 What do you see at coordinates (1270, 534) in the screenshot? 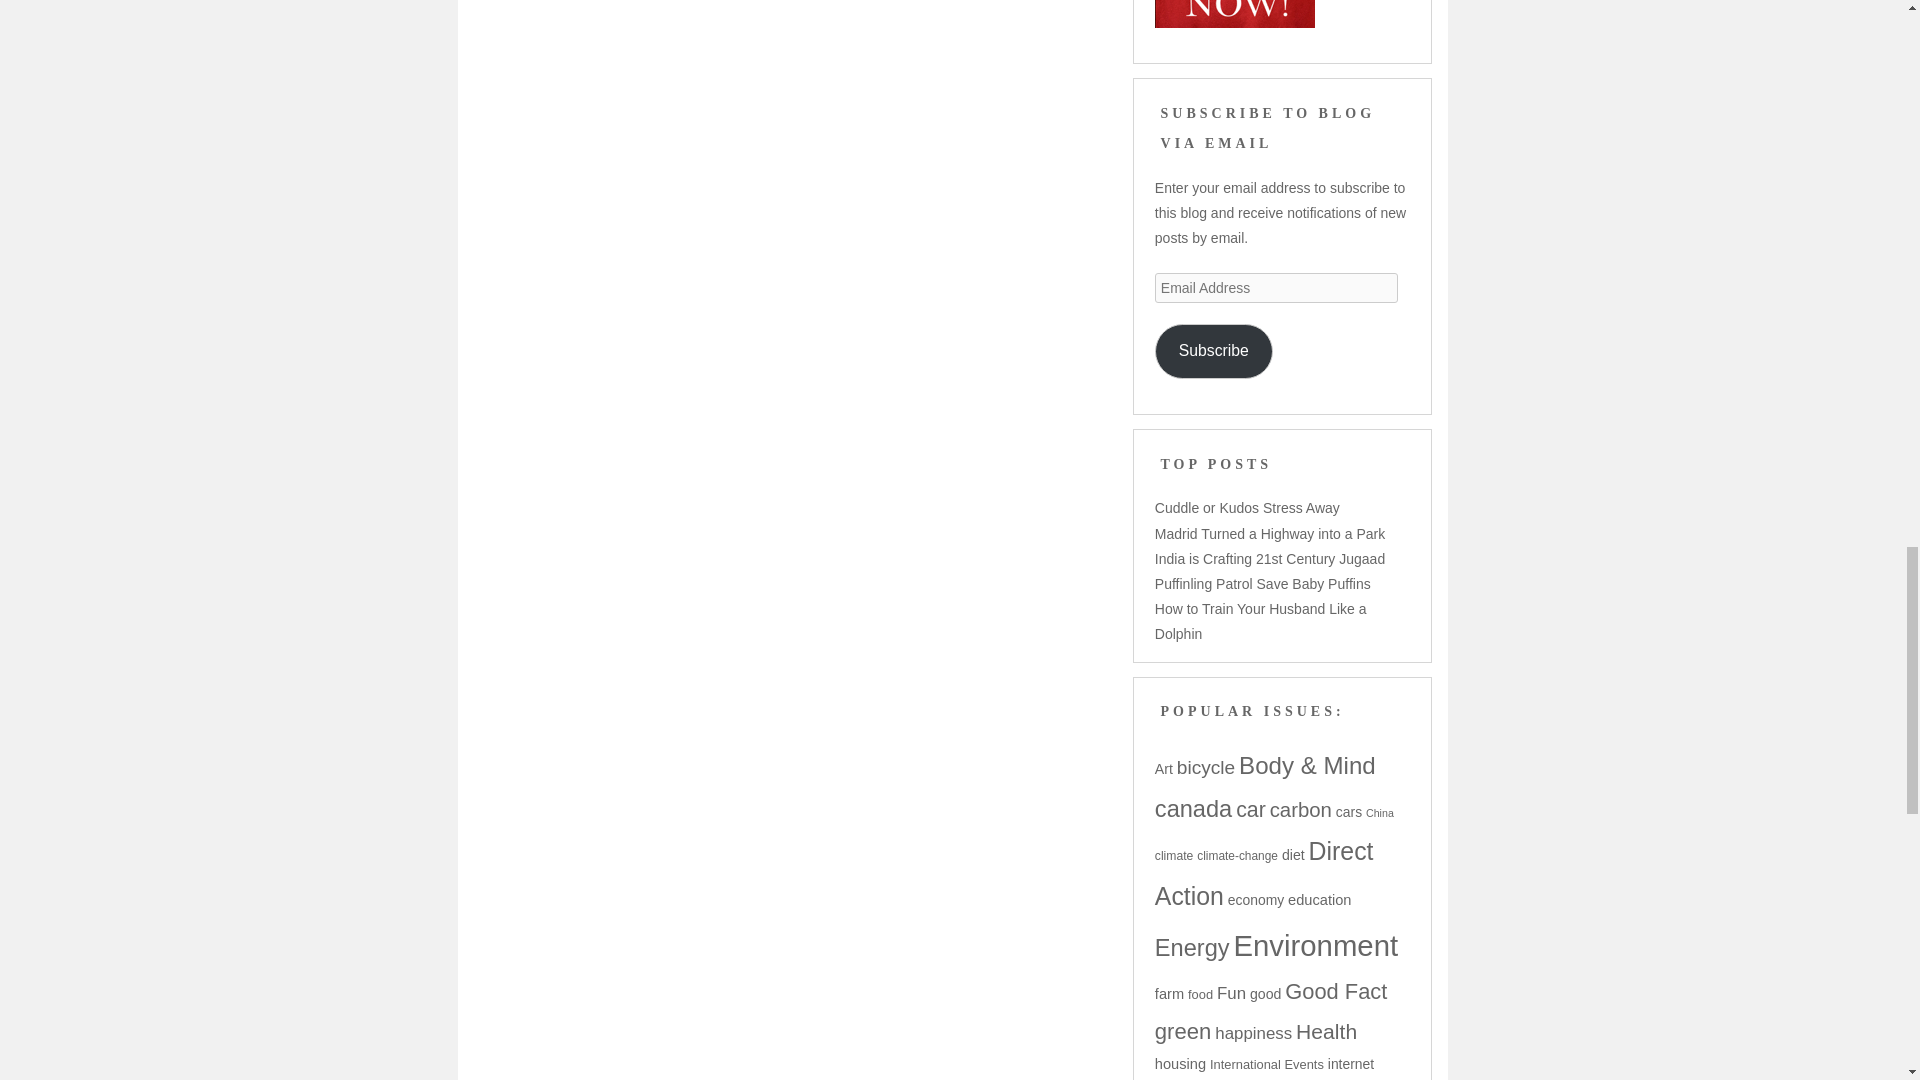
I see `Madrid Turned a Highway into a Park` at bounding box center [1270, 534].